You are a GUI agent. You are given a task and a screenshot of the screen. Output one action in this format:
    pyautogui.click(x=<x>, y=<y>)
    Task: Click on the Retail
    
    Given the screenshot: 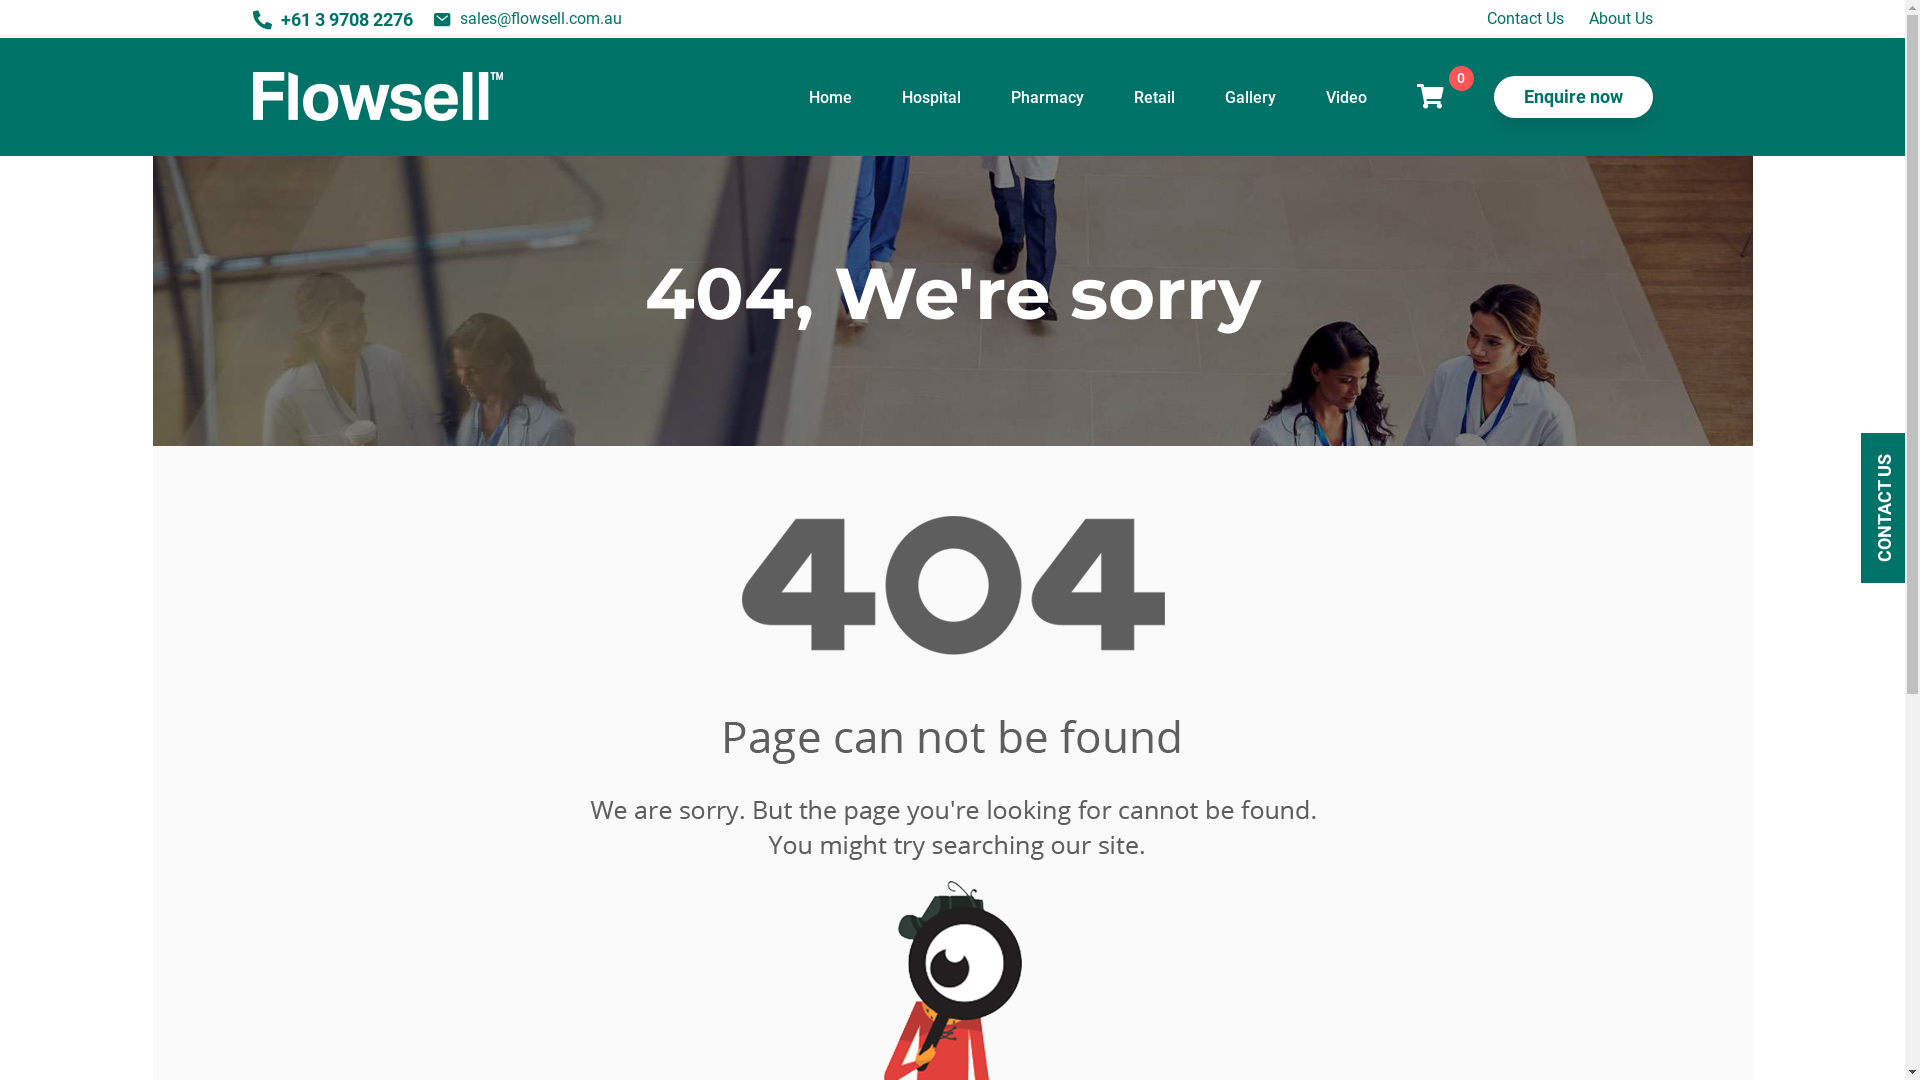 What is the action you would take?
    pyautogui.click(x=1154, y=96)
    